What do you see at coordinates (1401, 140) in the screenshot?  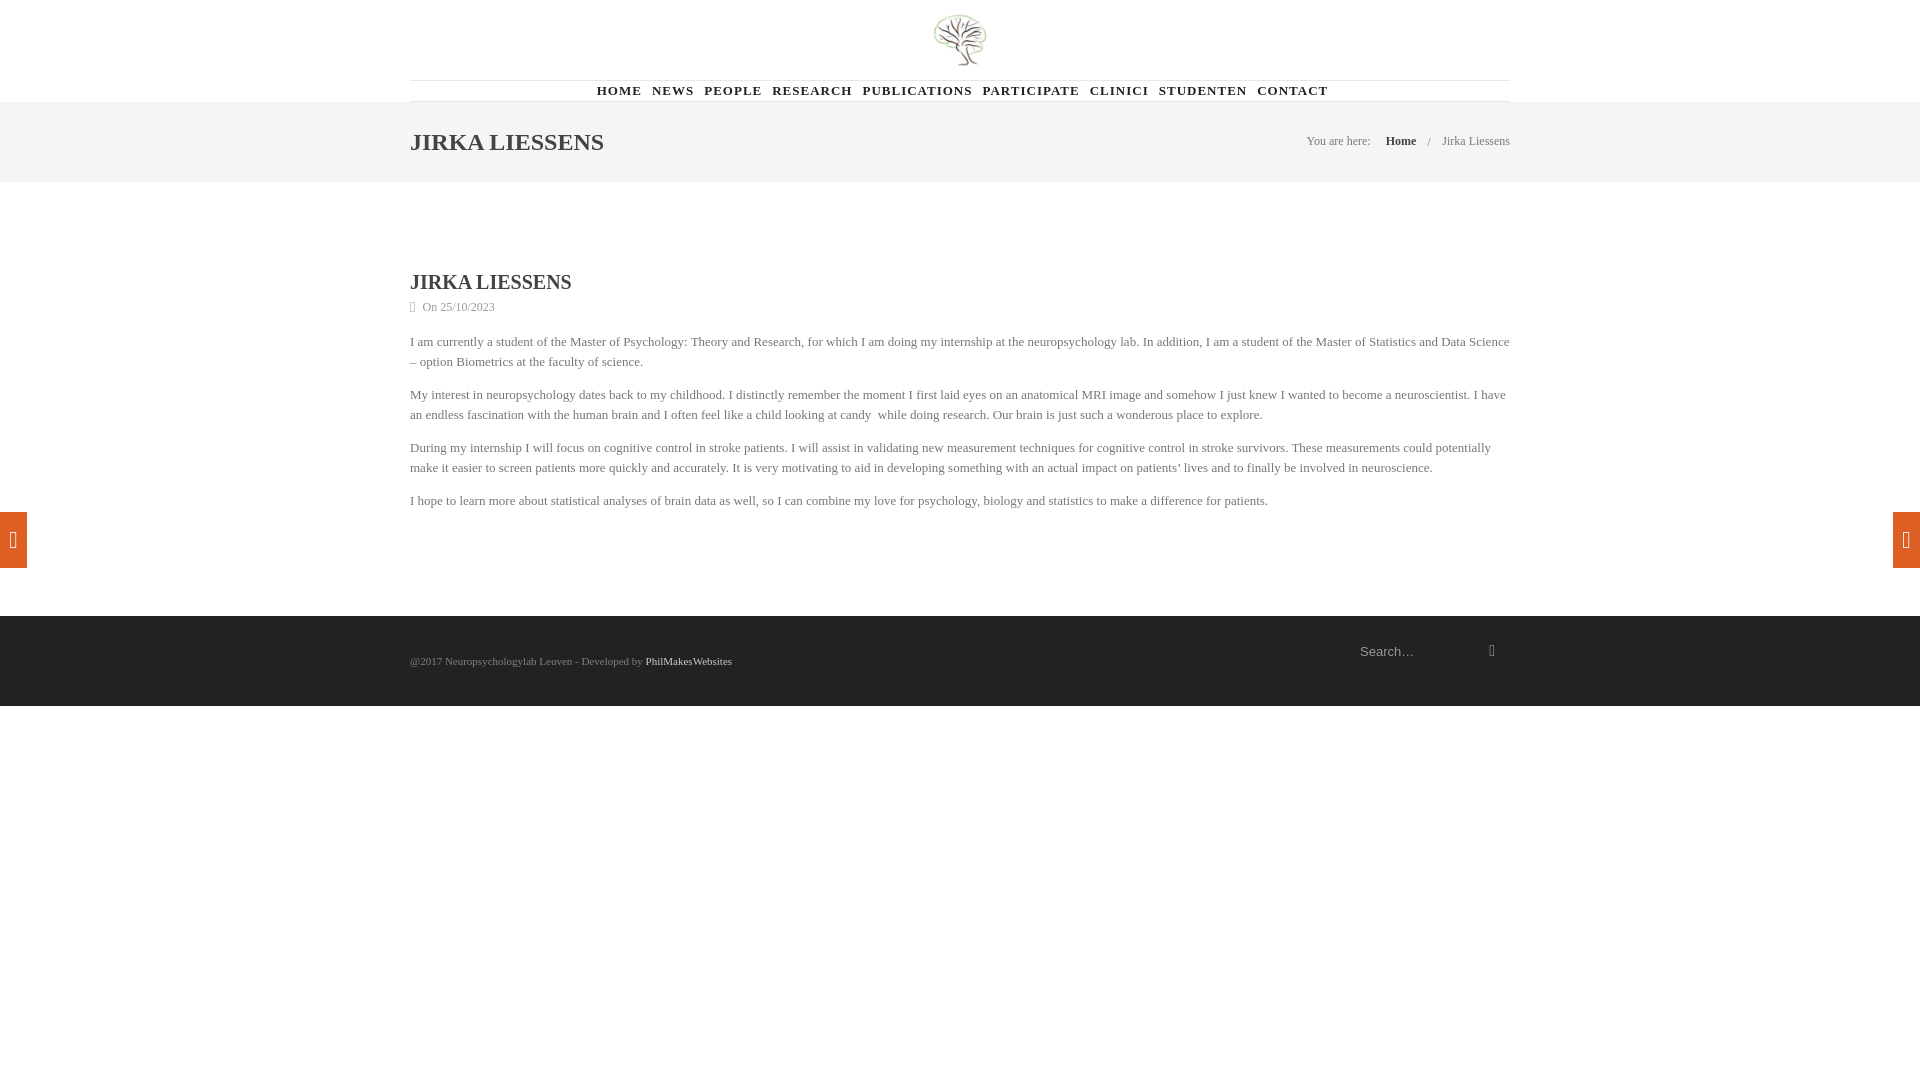 I see `Home` at bounding box center [1401, 140].